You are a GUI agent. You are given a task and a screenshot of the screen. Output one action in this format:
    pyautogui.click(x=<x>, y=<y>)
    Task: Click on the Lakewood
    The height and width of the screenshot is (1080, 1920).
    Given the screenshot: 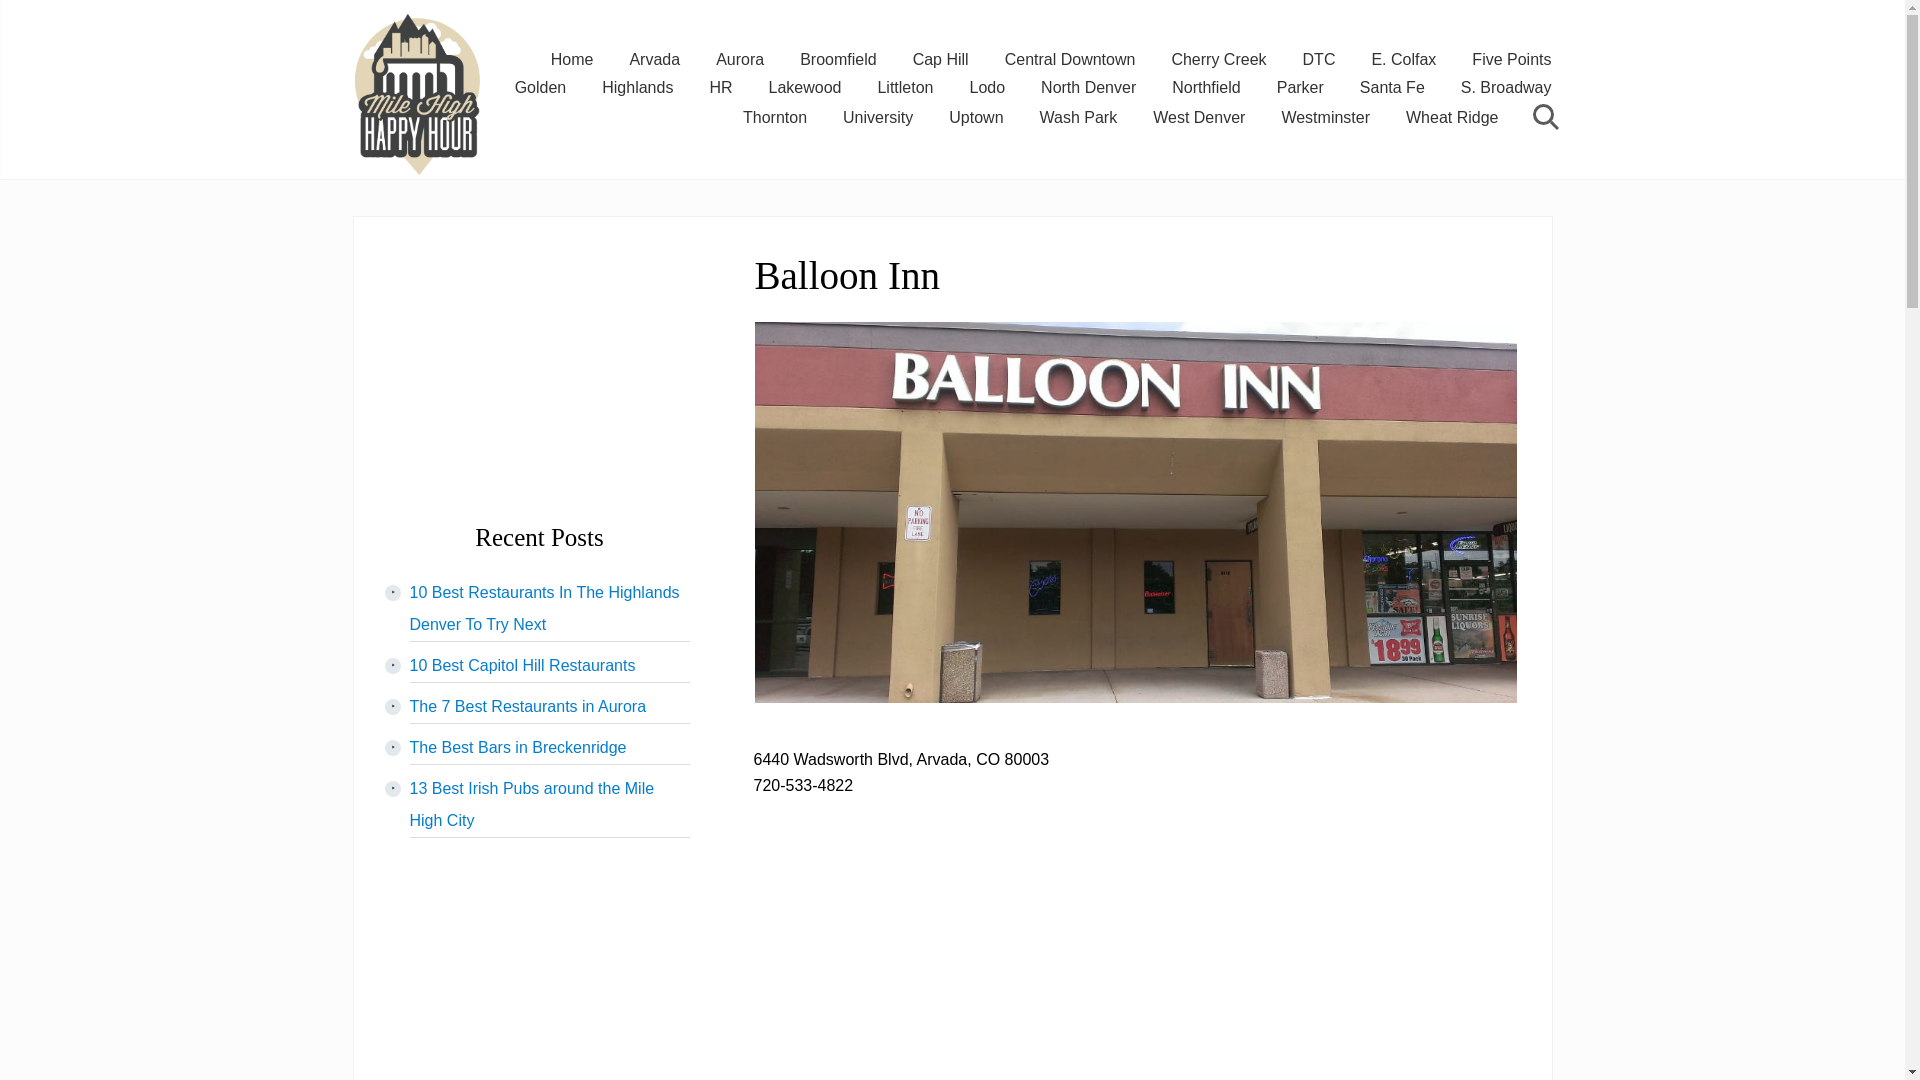 What is the action you would take?
    pyautogui.click(x=804, y=88)
    